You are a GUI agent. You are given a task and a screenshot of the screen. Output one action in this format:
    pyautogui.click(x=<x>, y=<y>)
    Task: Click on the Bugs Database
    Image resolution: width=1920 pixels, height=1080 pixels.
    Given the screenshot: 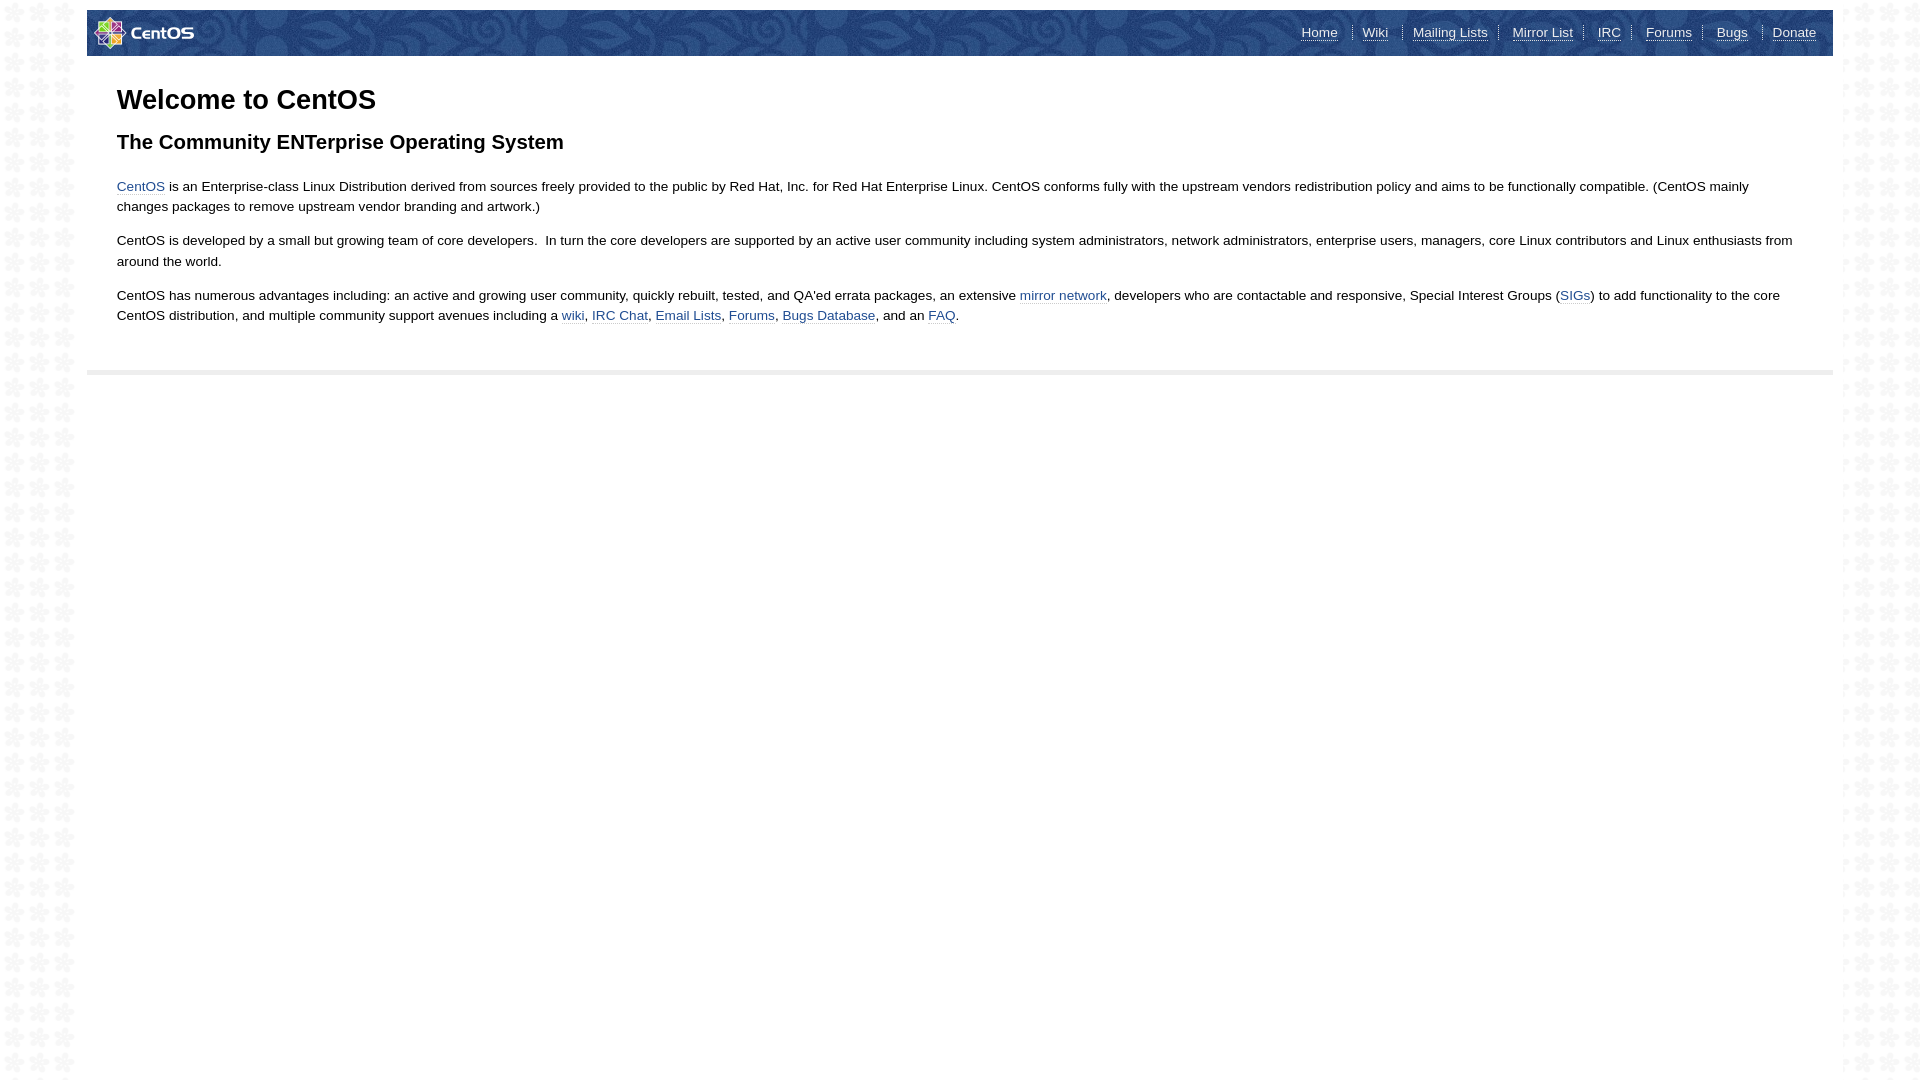 What is the action you would take?
    pyautogui.click(x=828, y=316)
    